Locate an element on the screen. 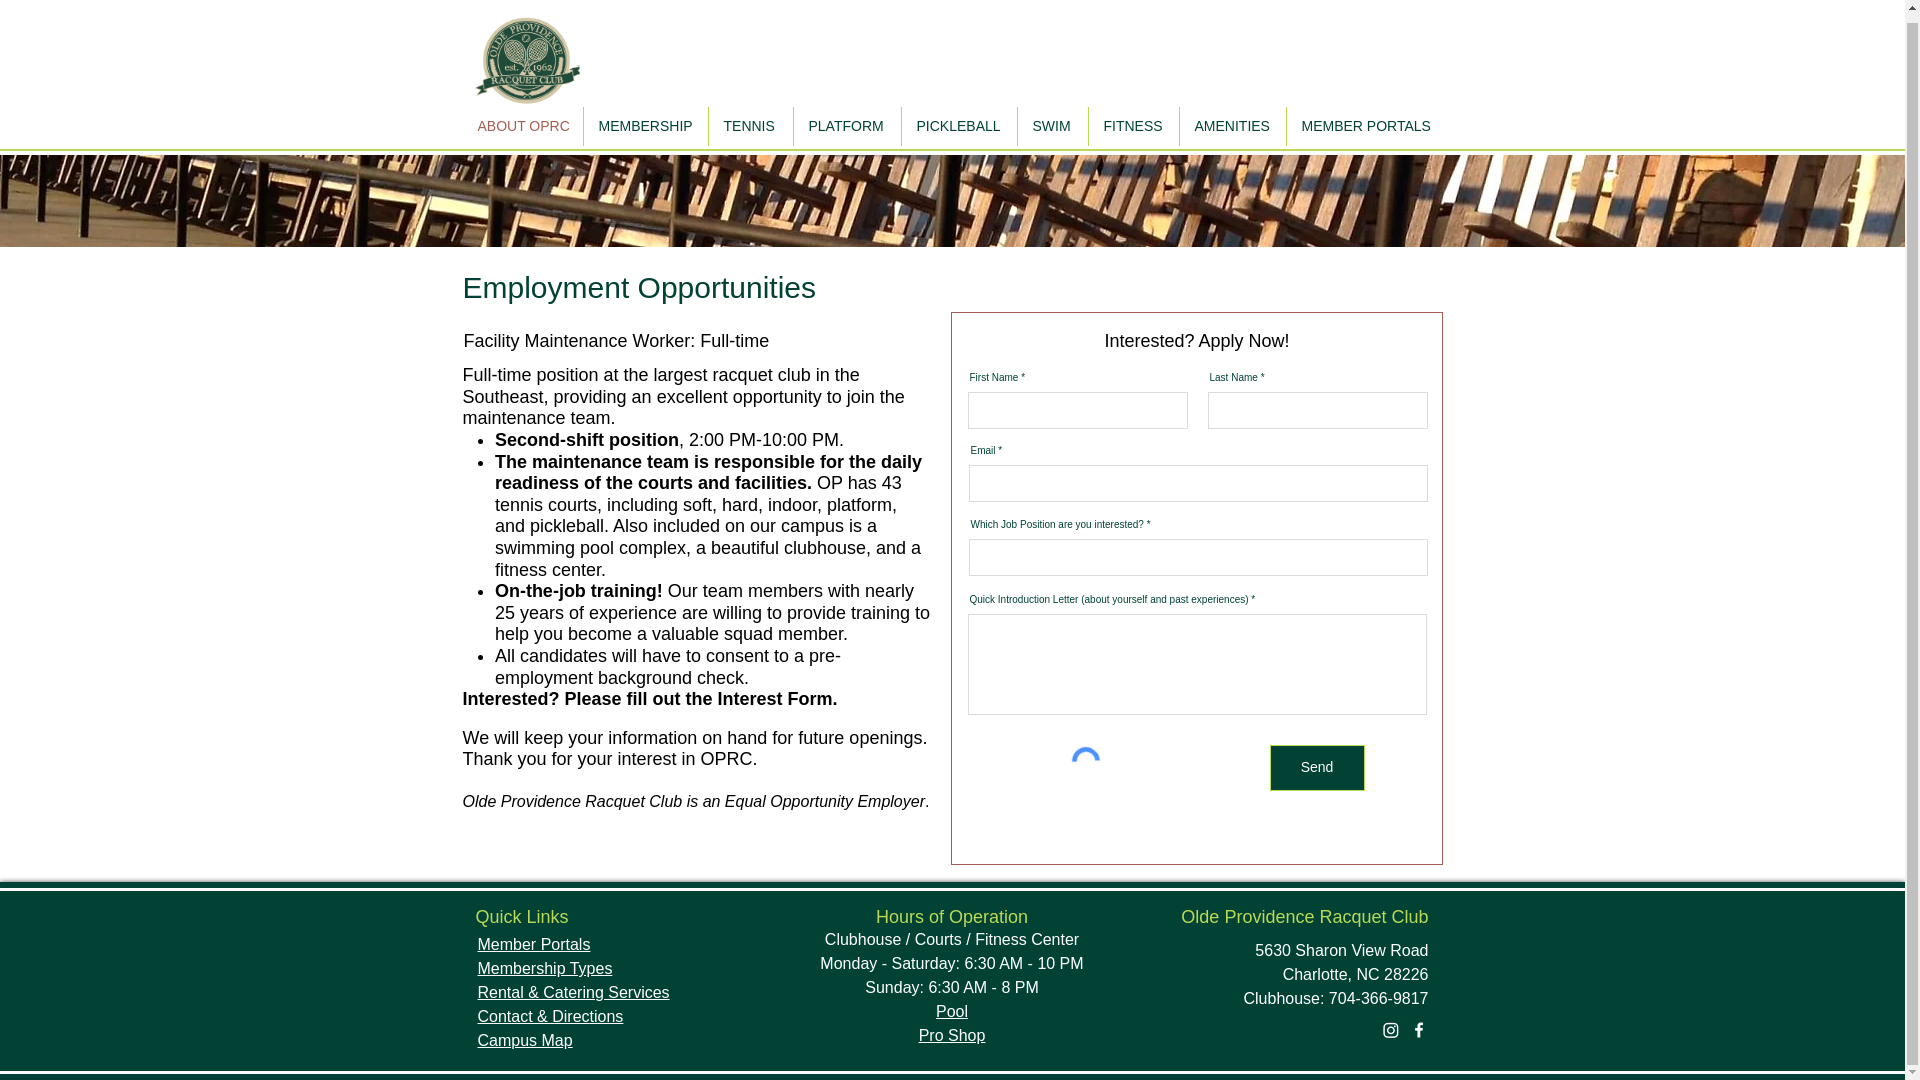 This screenshot has height=1080, width=1920. Send is located at coordinates (1317, 768).